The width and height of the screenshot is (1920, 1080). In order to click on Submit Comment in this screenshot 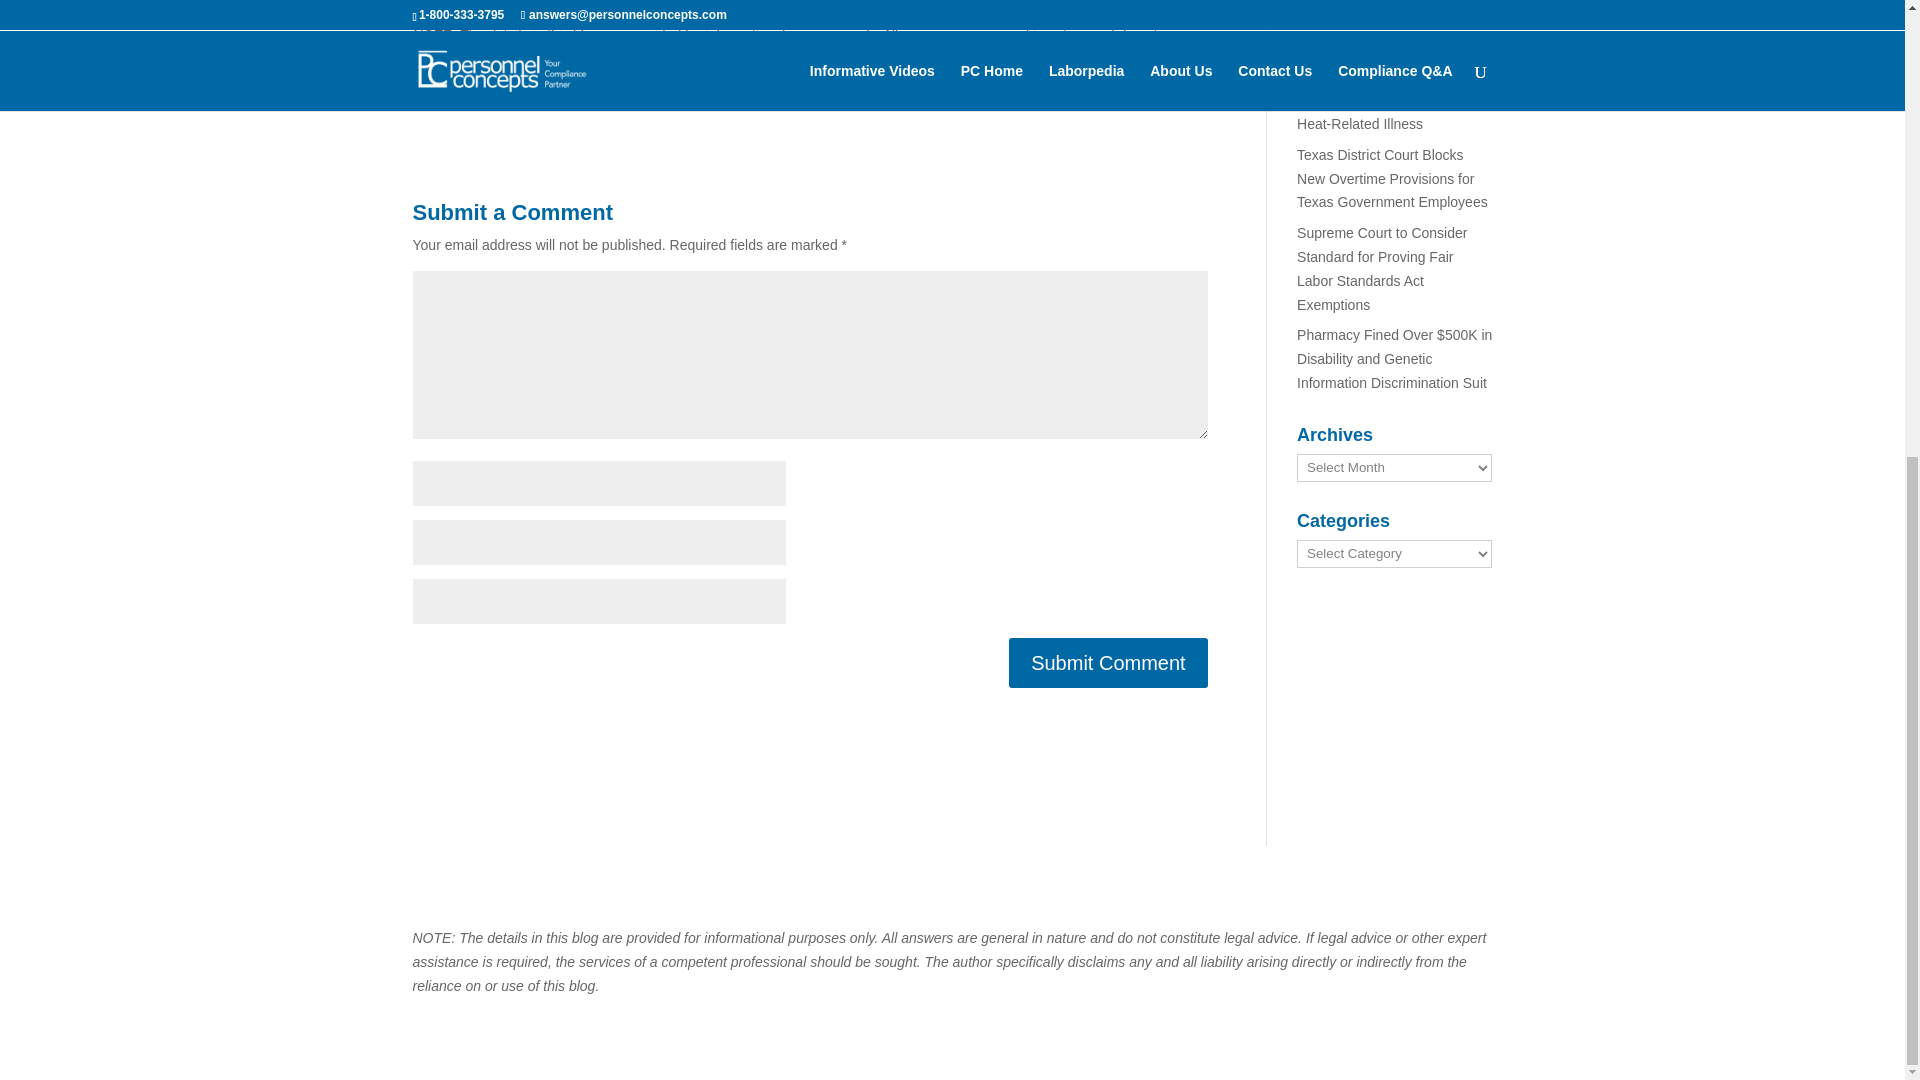, I will do `click(1108, 662)`.